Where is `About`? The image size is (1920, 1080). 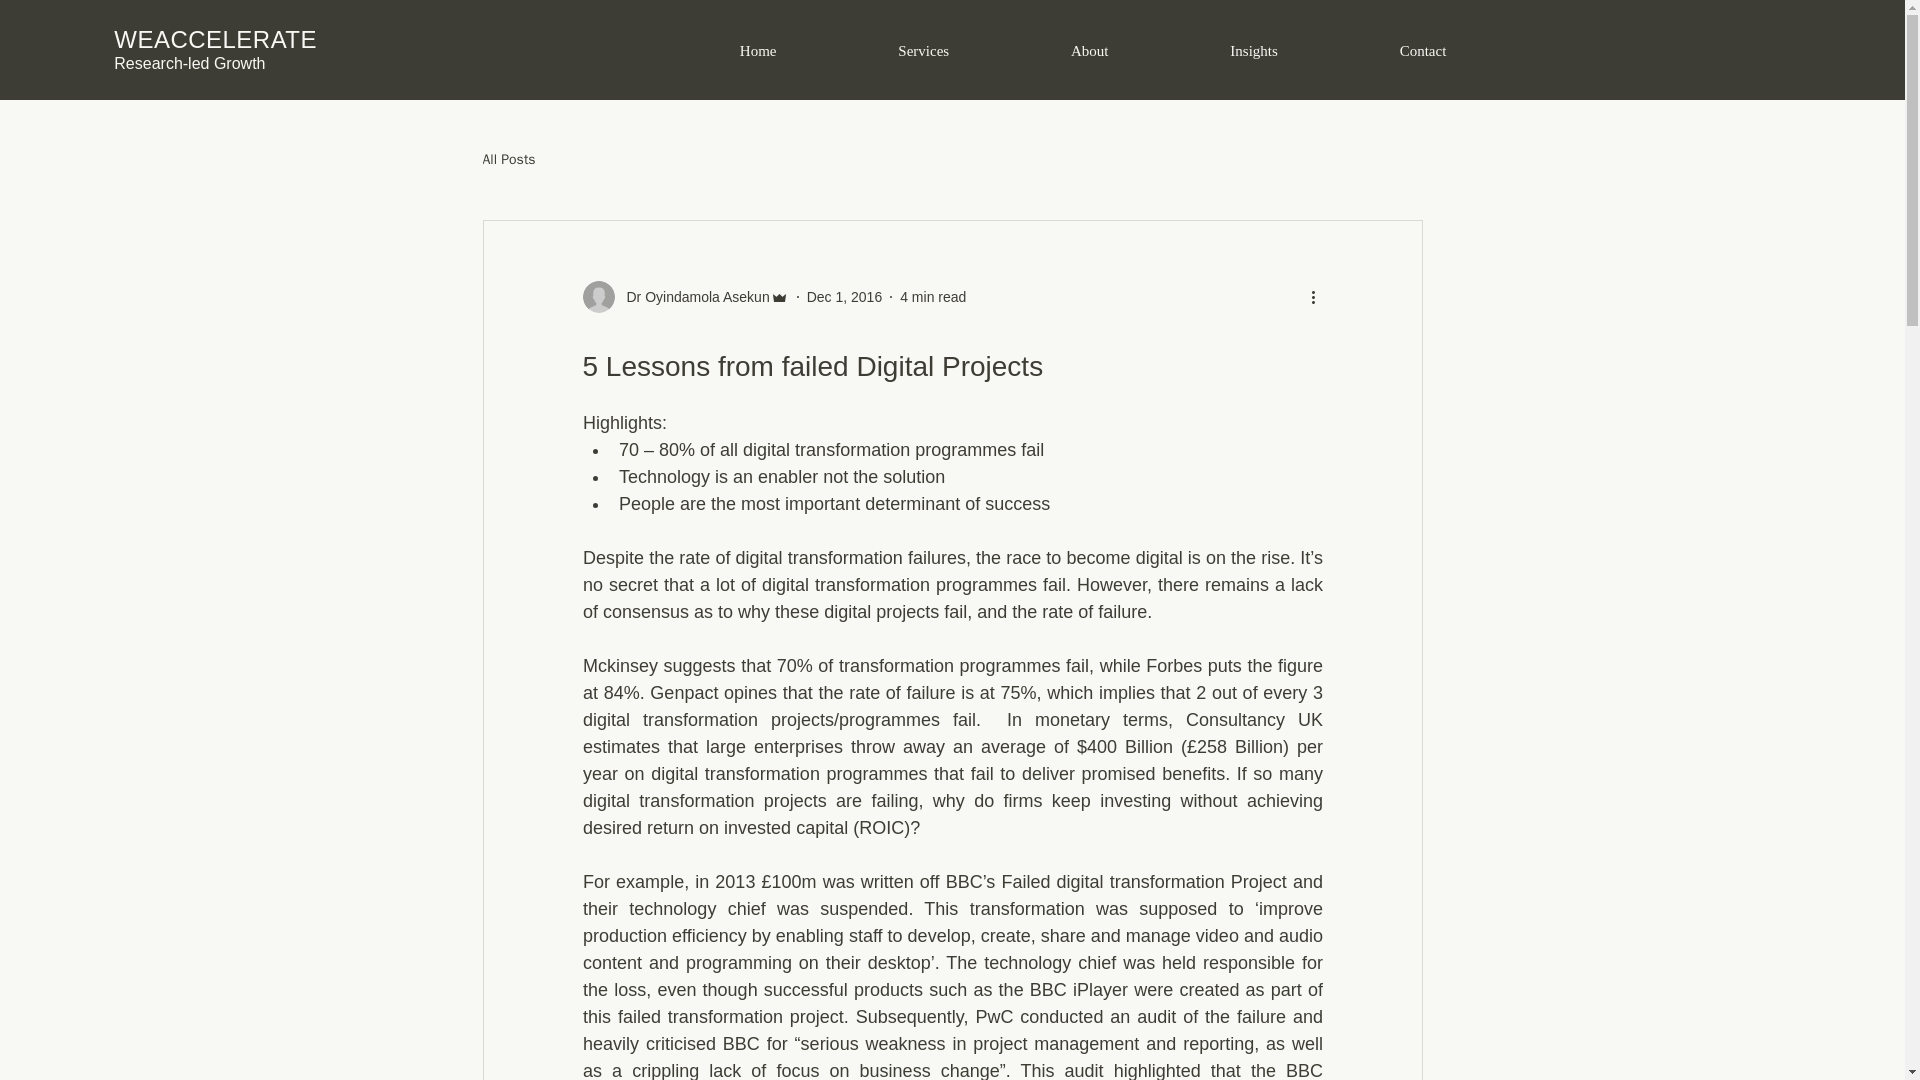
About is located at coordinates (1089, 52).